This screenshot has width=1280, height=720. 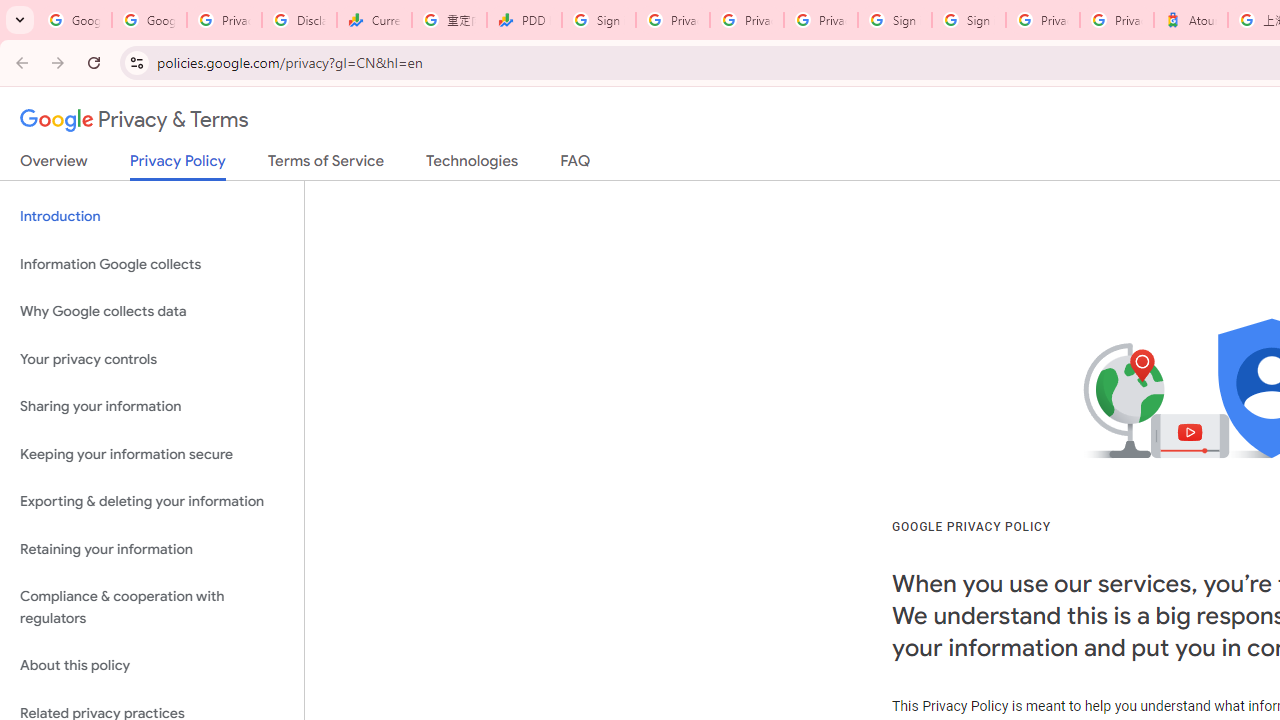 I want to click on Your privacy controls, so click(x=152, y=358).